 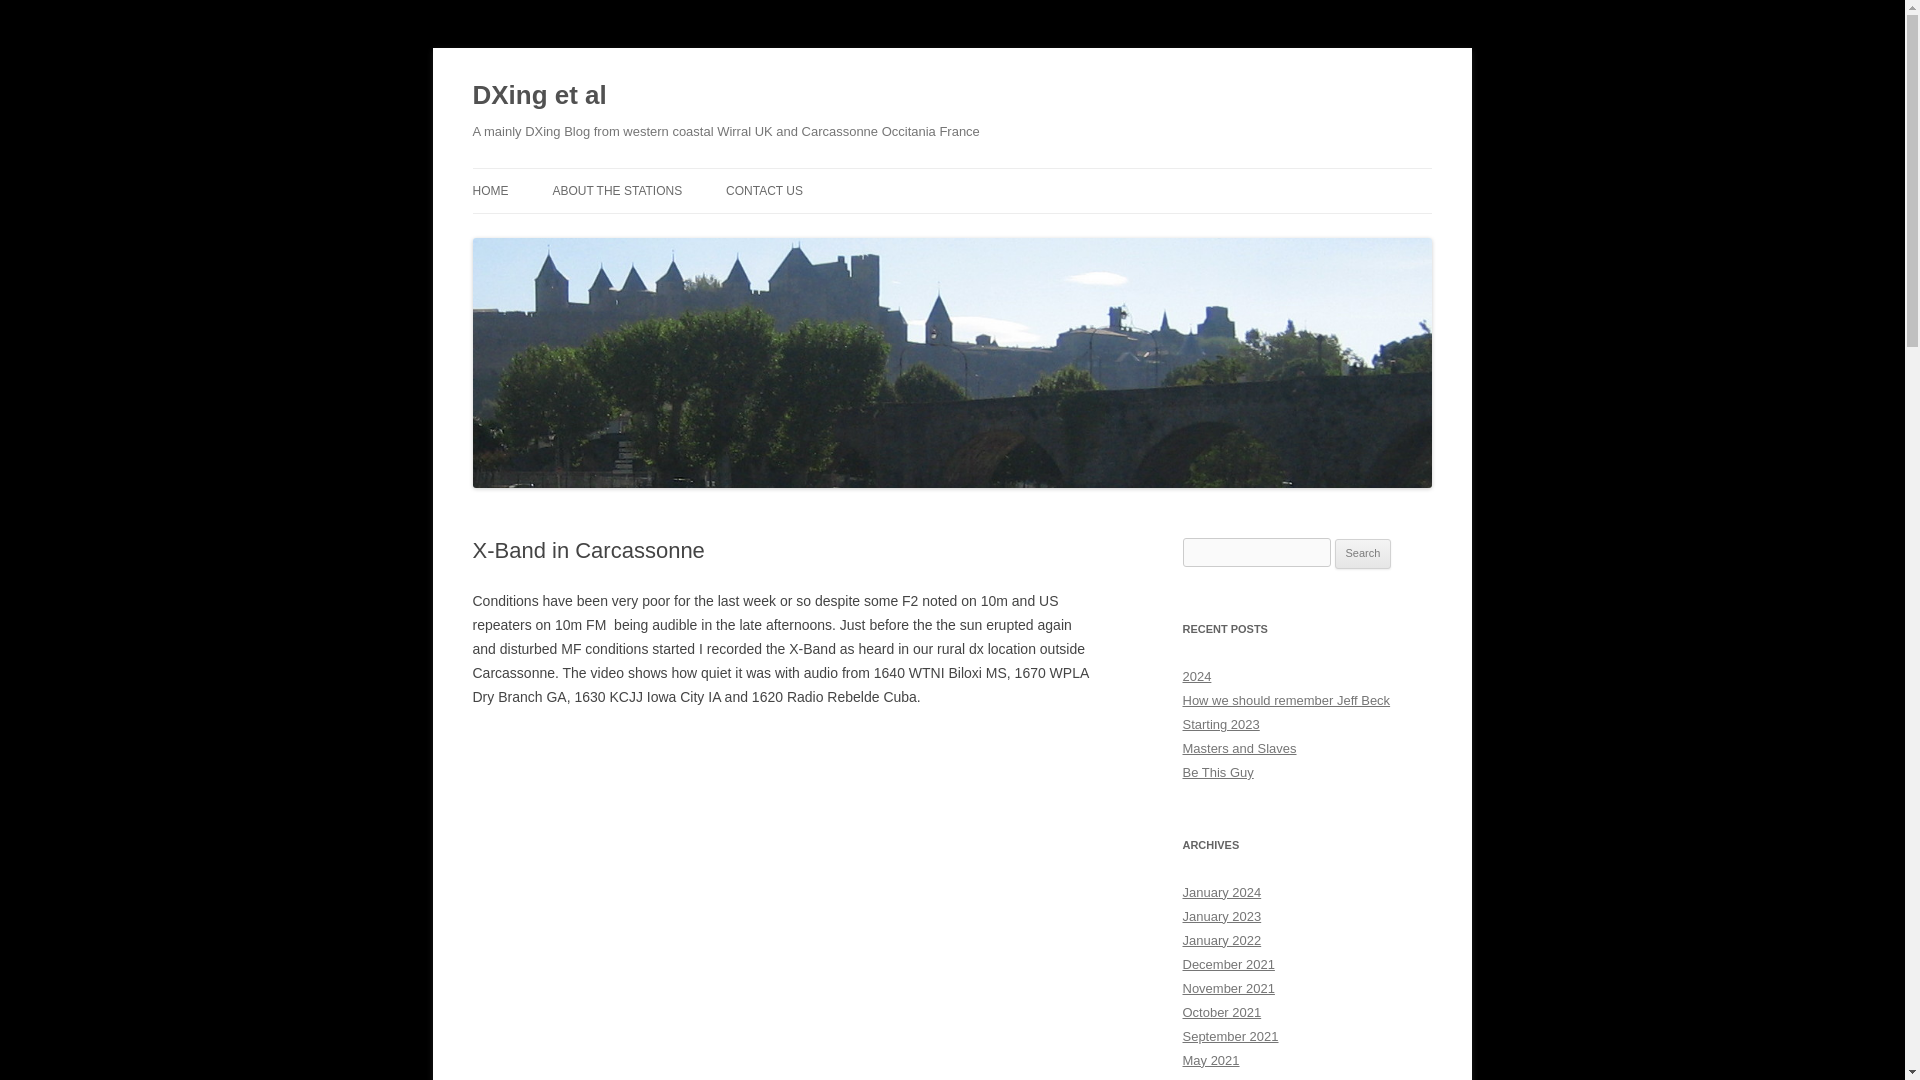 What do you see at coordinates (784, 906) in the screenshot?
I see `X Band Carcassonne 0430 02 10 2013` at bounding box center [784, 906].